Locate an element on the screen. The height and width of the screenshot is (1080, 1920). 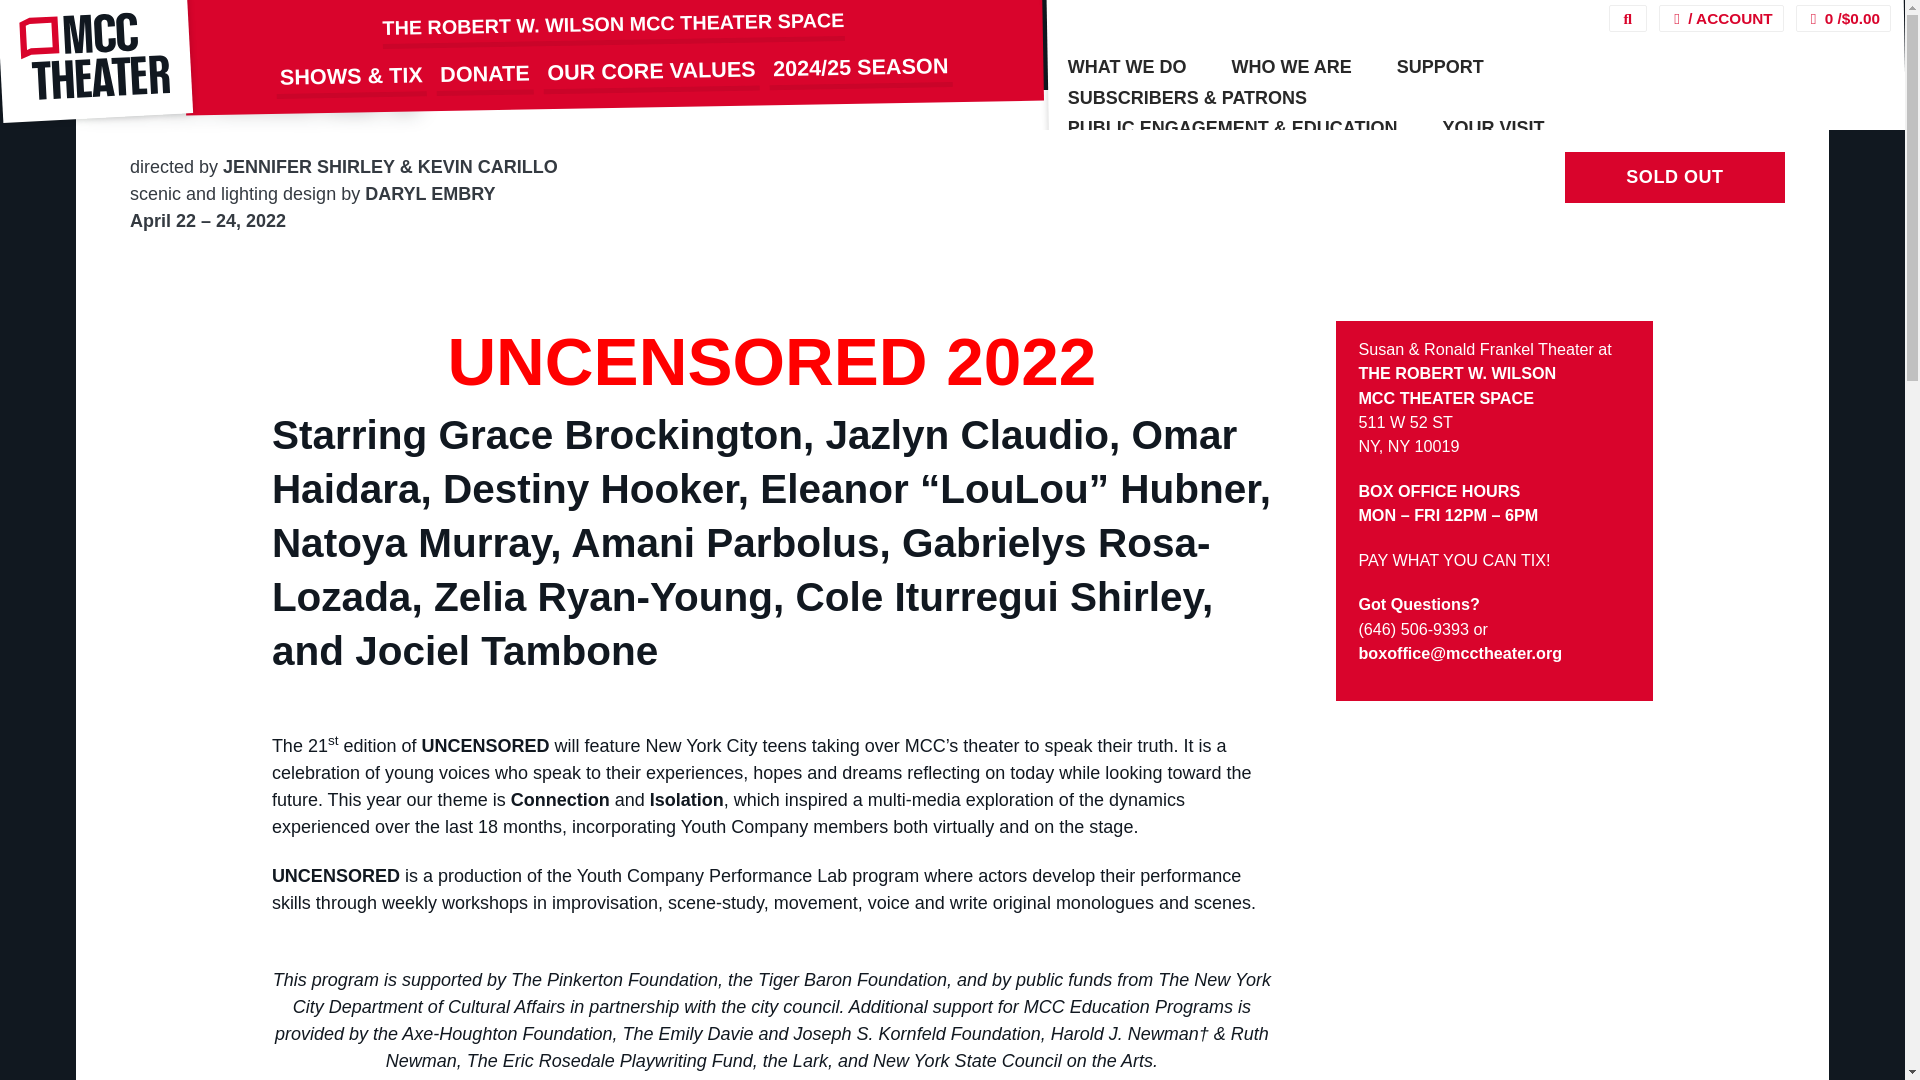
WHO WE ARE is located at coordinates (1290, 67).